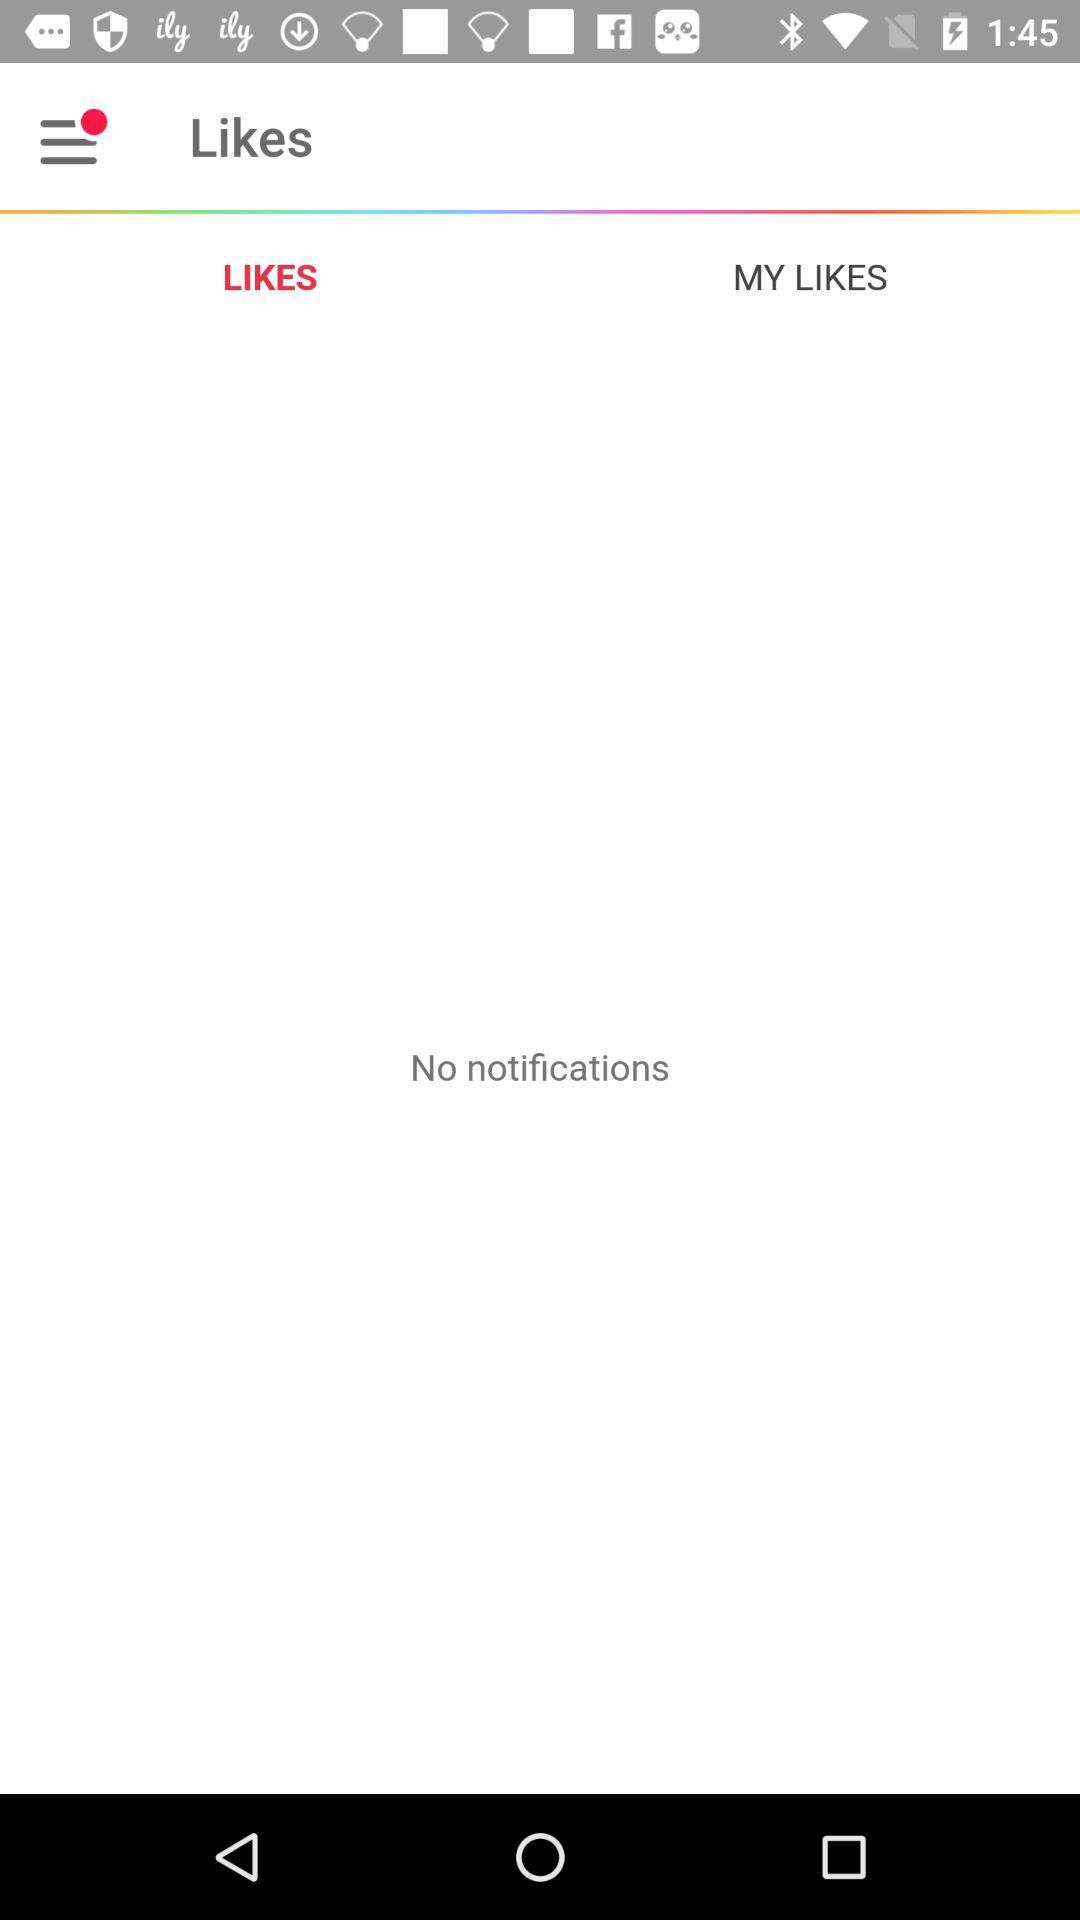  Describe the element at coordinates (810, 276) in the screenshot. I see `press the item above the no notifications item` at that location.